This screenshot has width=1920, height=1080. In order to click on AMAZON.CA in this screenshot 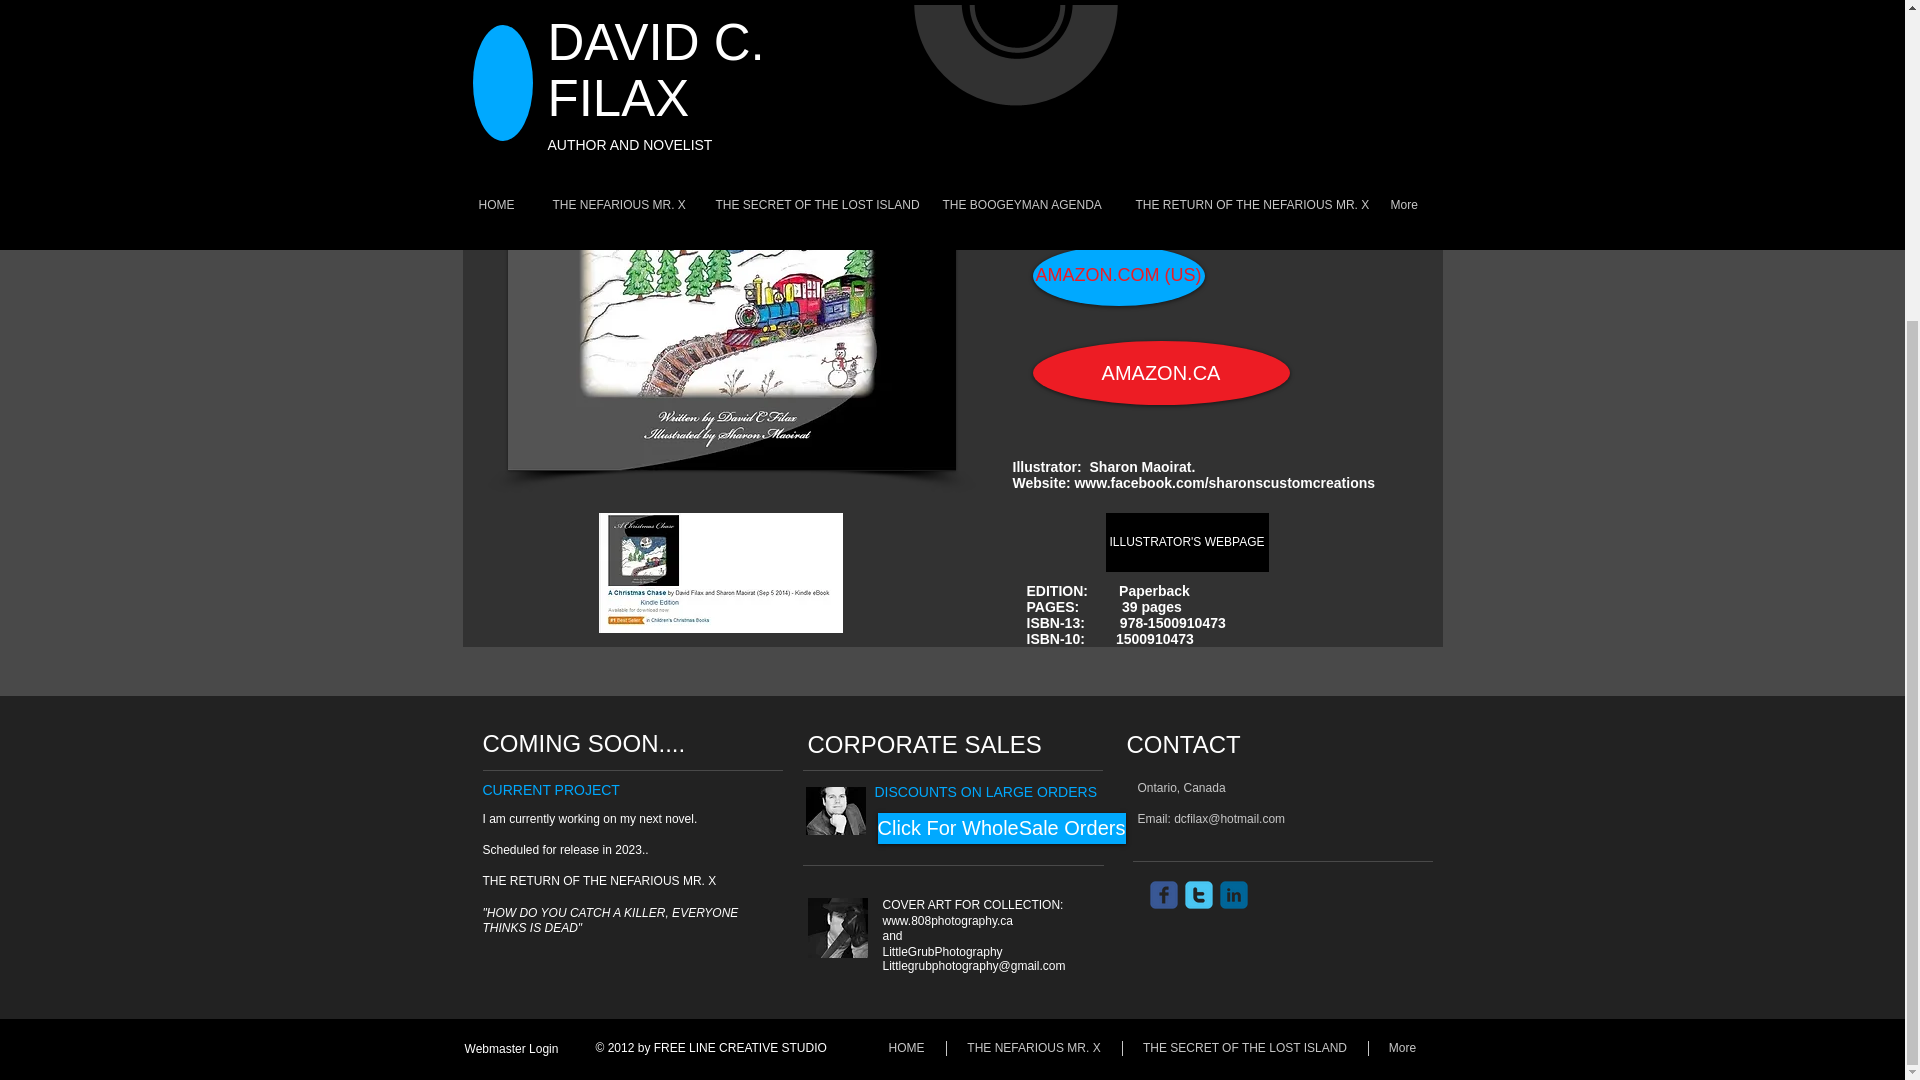, I will do `click(1160, 373)`.